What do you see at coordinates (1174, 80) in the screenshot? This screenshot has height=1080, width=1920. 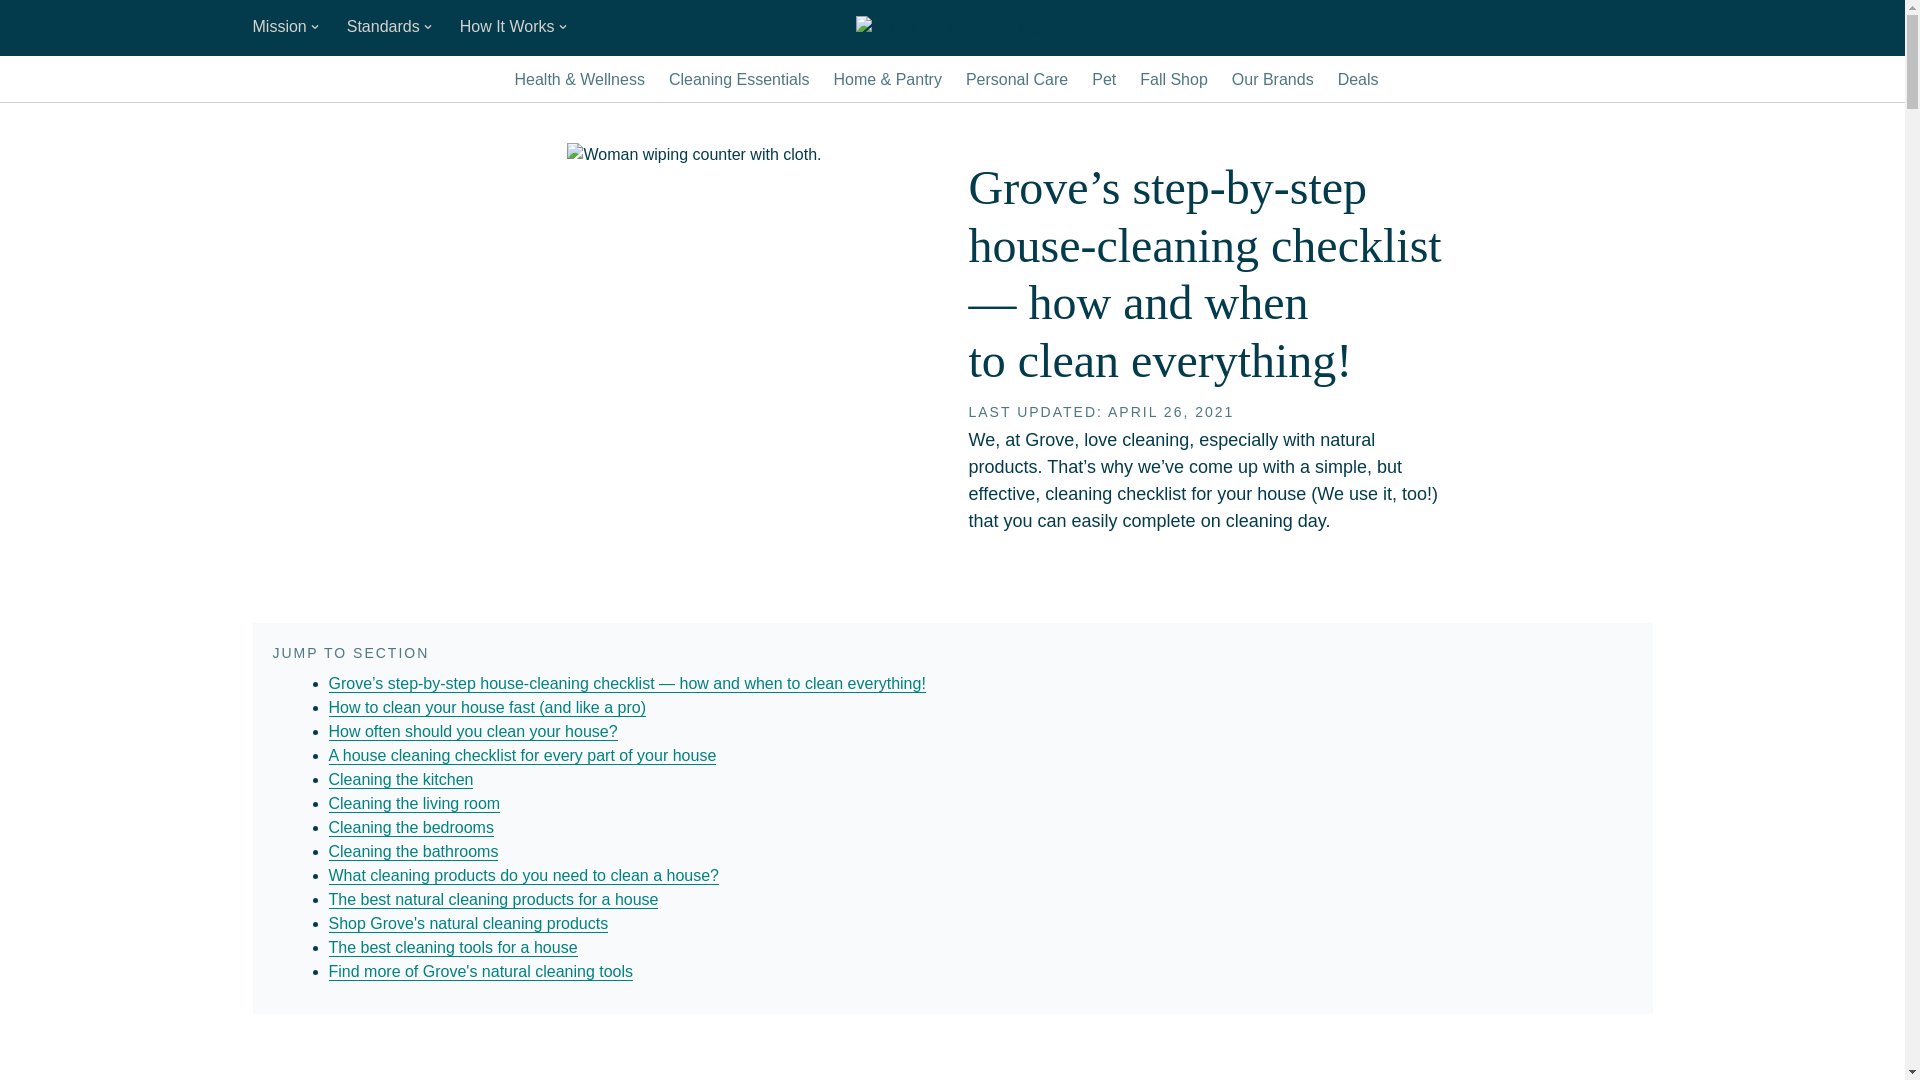 I see `Fall Shop` at bounding box center [1174, 80].